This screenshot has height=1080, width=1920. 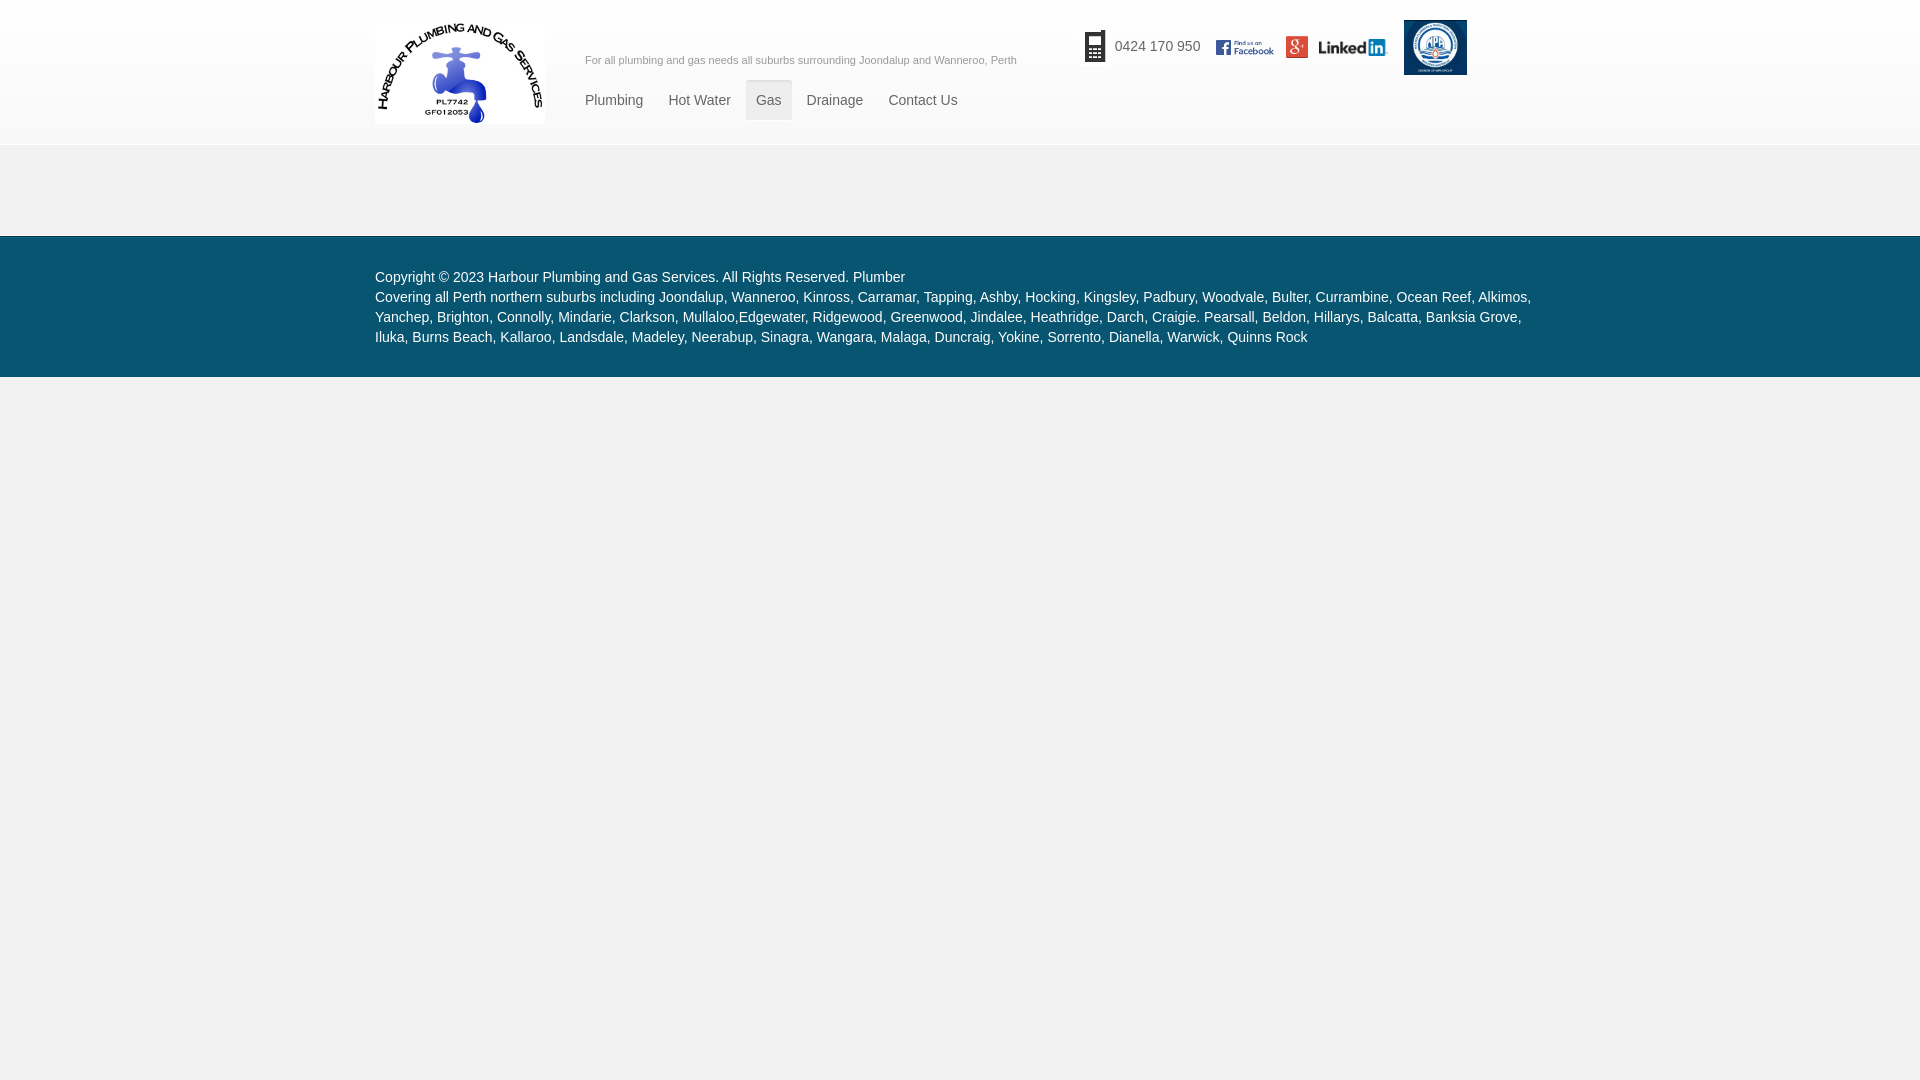 What do you see at coordinates (922, 100) in the screenshot?
I see `Contact Us` at bounding box center [922, 100].